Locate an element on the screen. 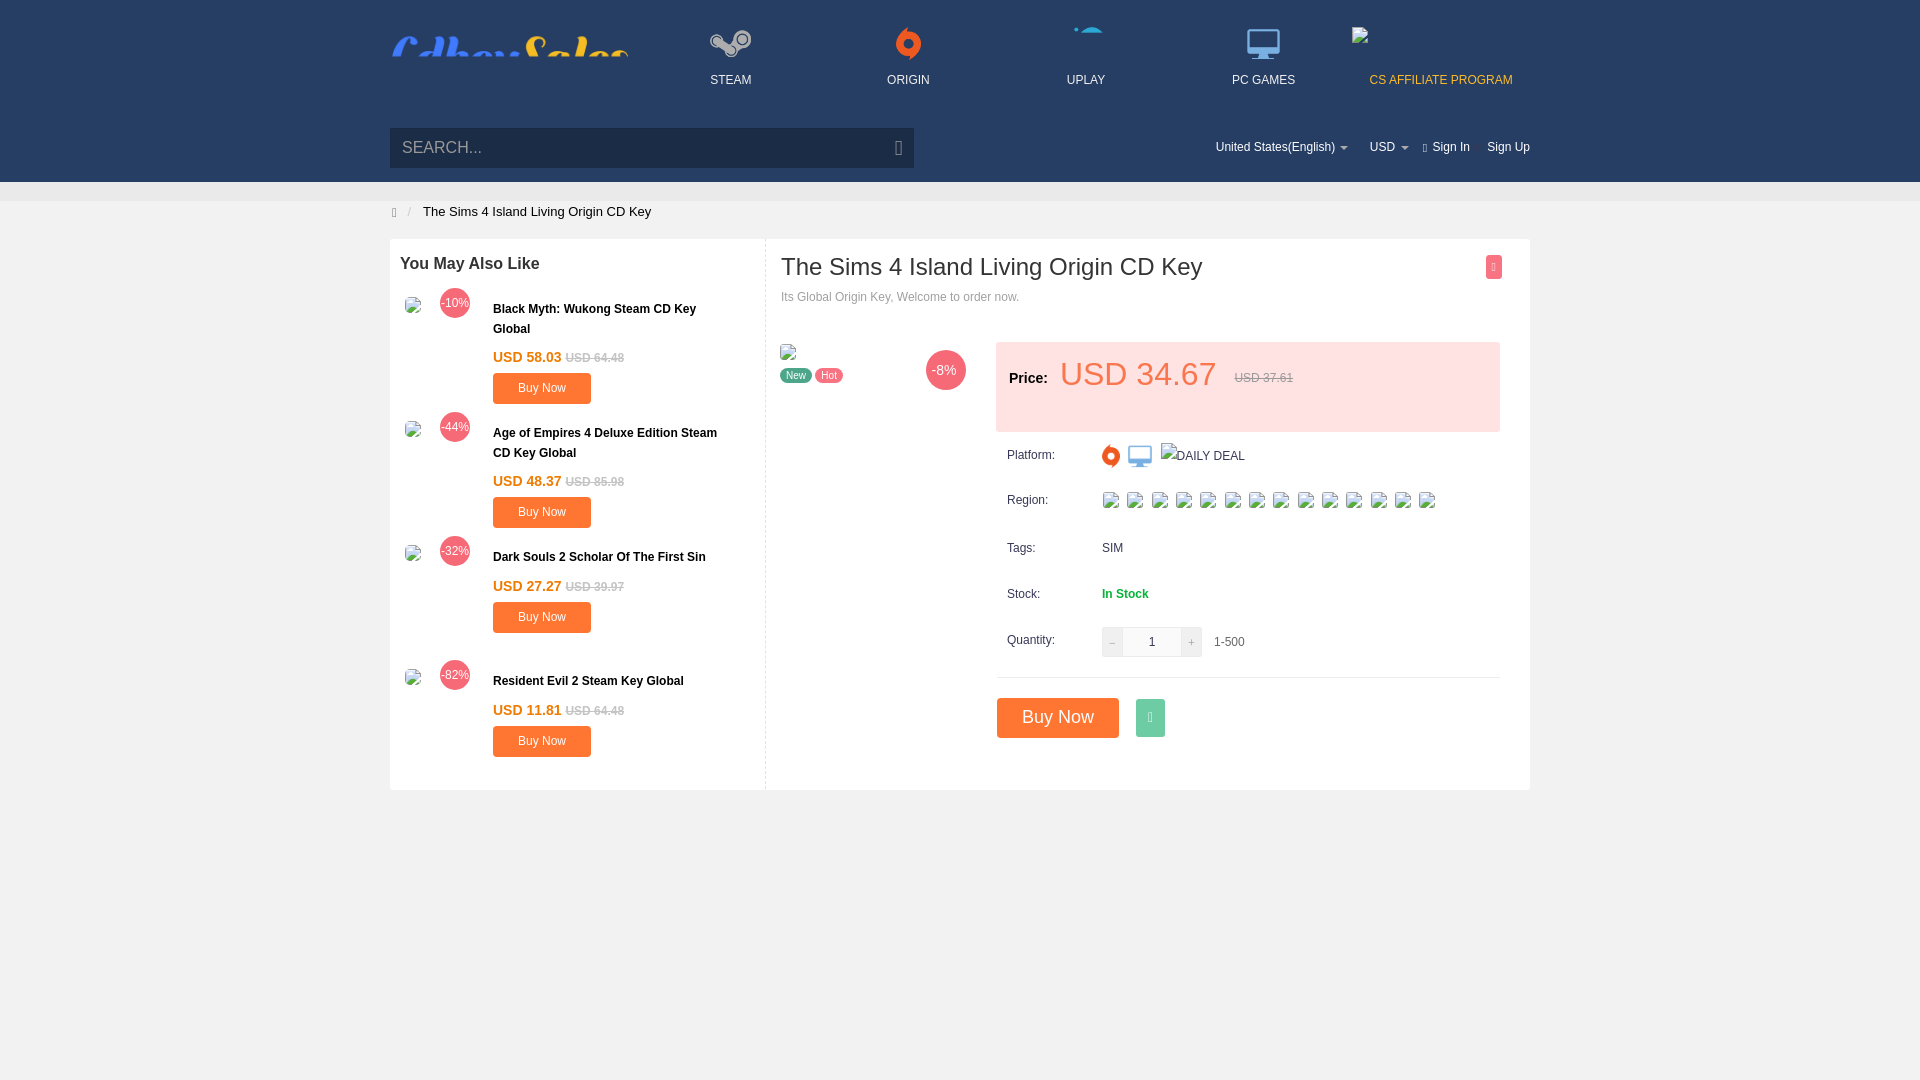 Image resolution: width=1920 pixels, height=1080 pixels. Black Myth: Wukong Steam CD Key Global is located at coordinates (594, 318).